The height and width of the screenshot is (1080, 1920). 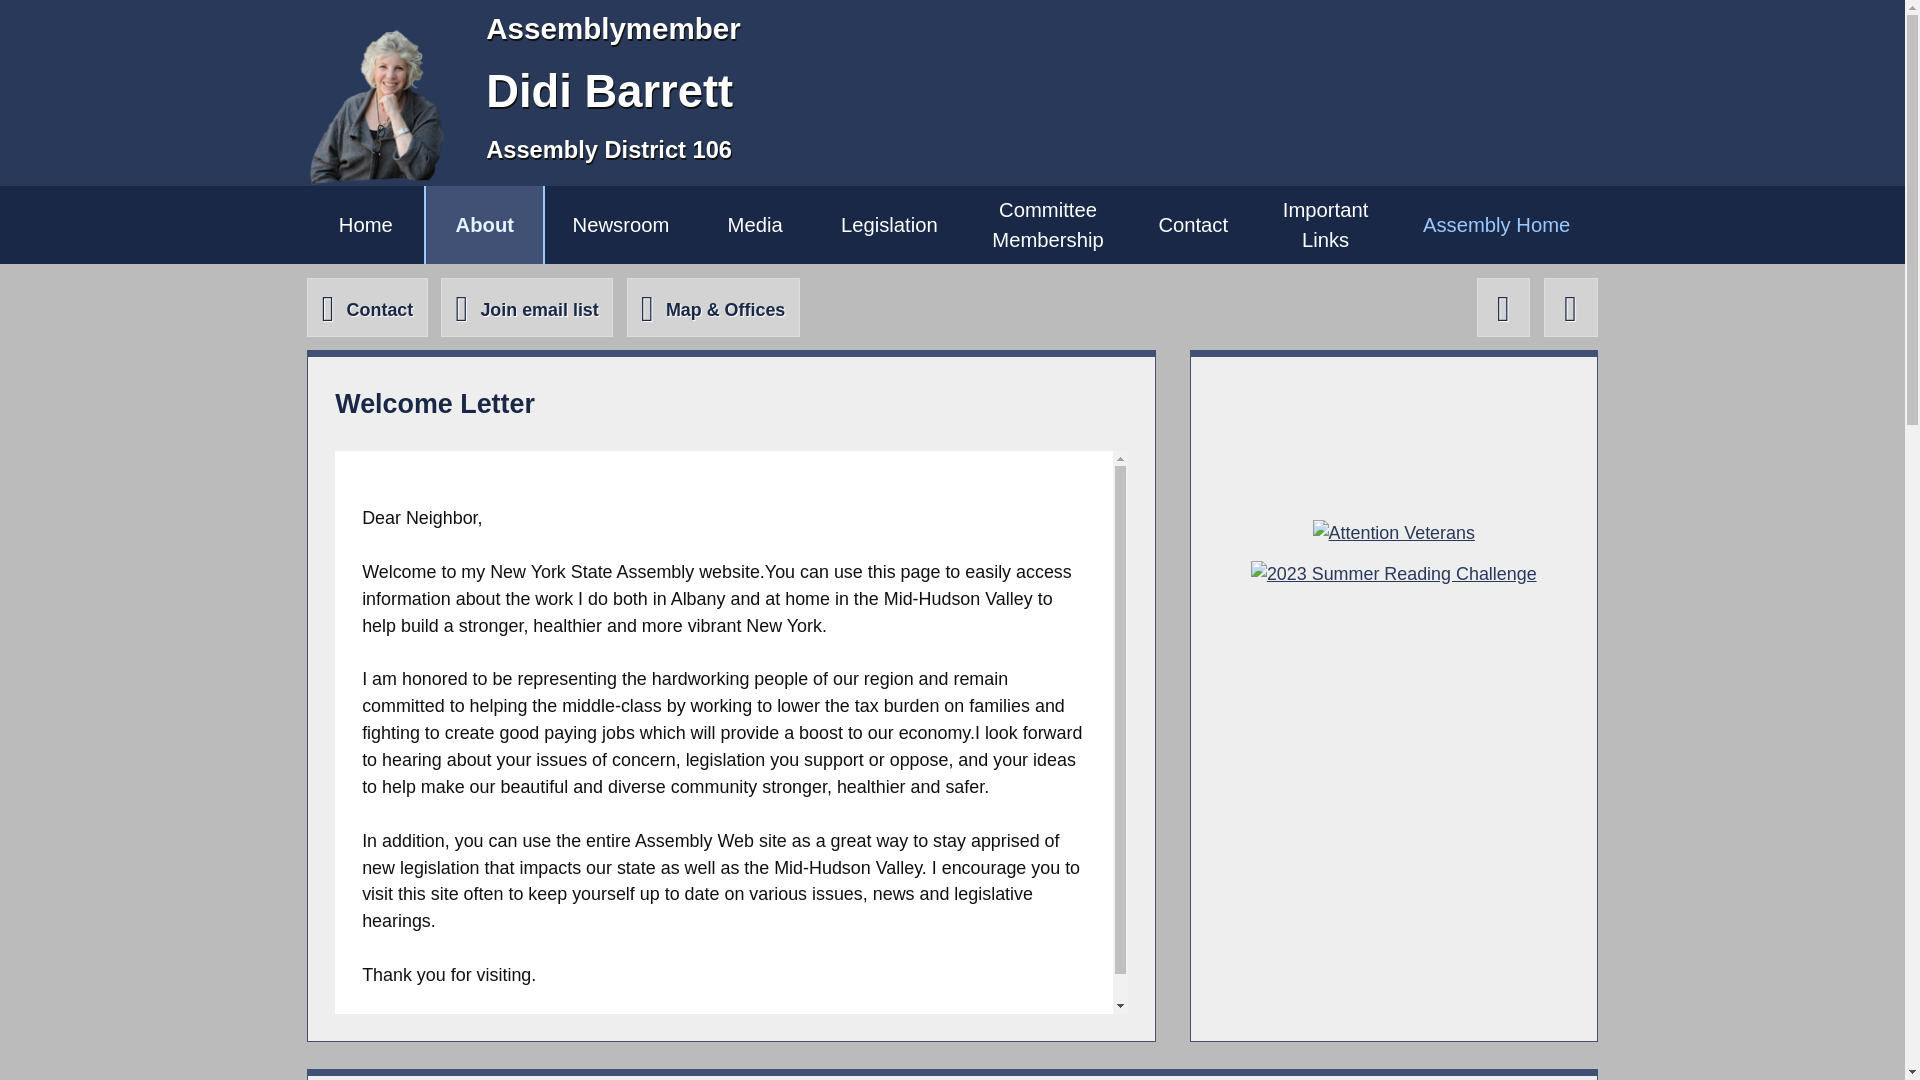 I want to click on Attention Veterans, so click(x=1394, y=532).